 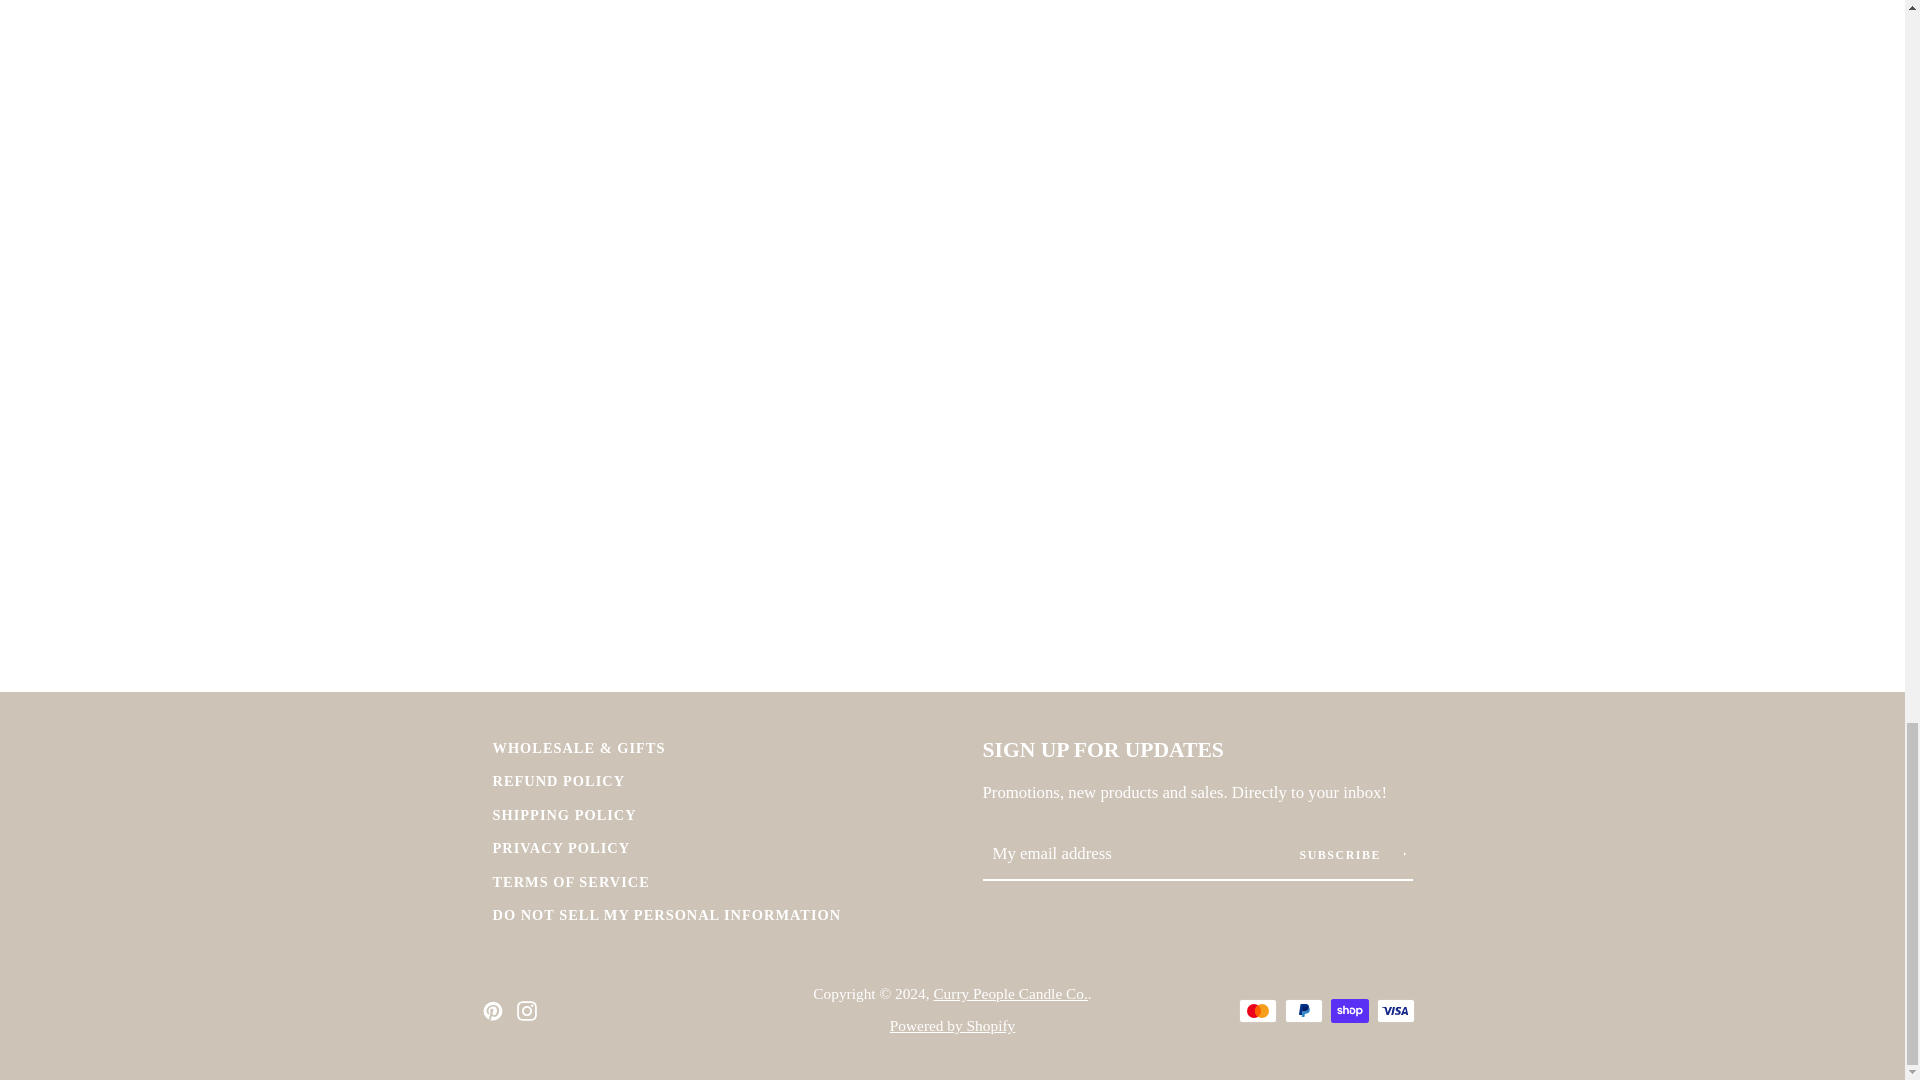 What do you see at coordinates (1257, 1010) in the screenshot?
I see `Mastercard` at bounding box center [1257, 1010].